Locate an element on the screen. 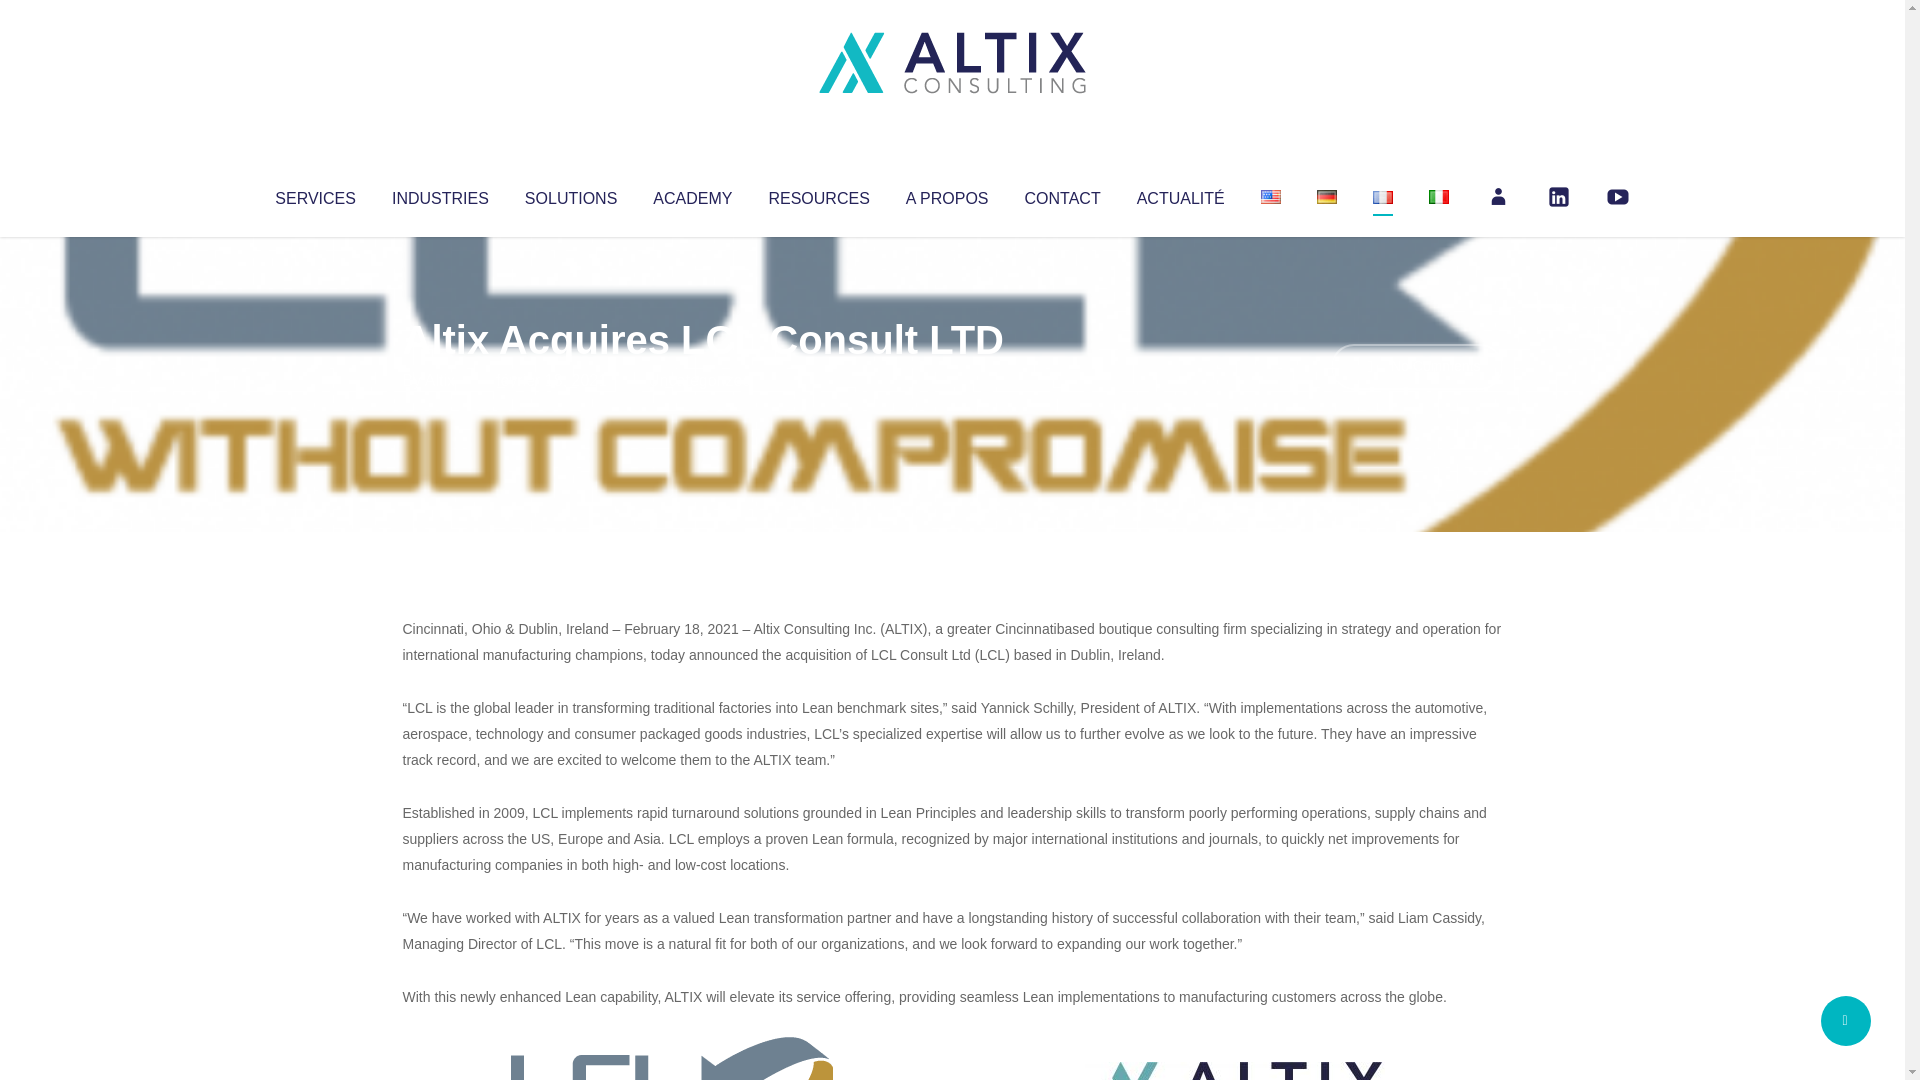 This screenshot has height=1080, width=1920. SOLUTIONS is located at coordinates (570, 194).